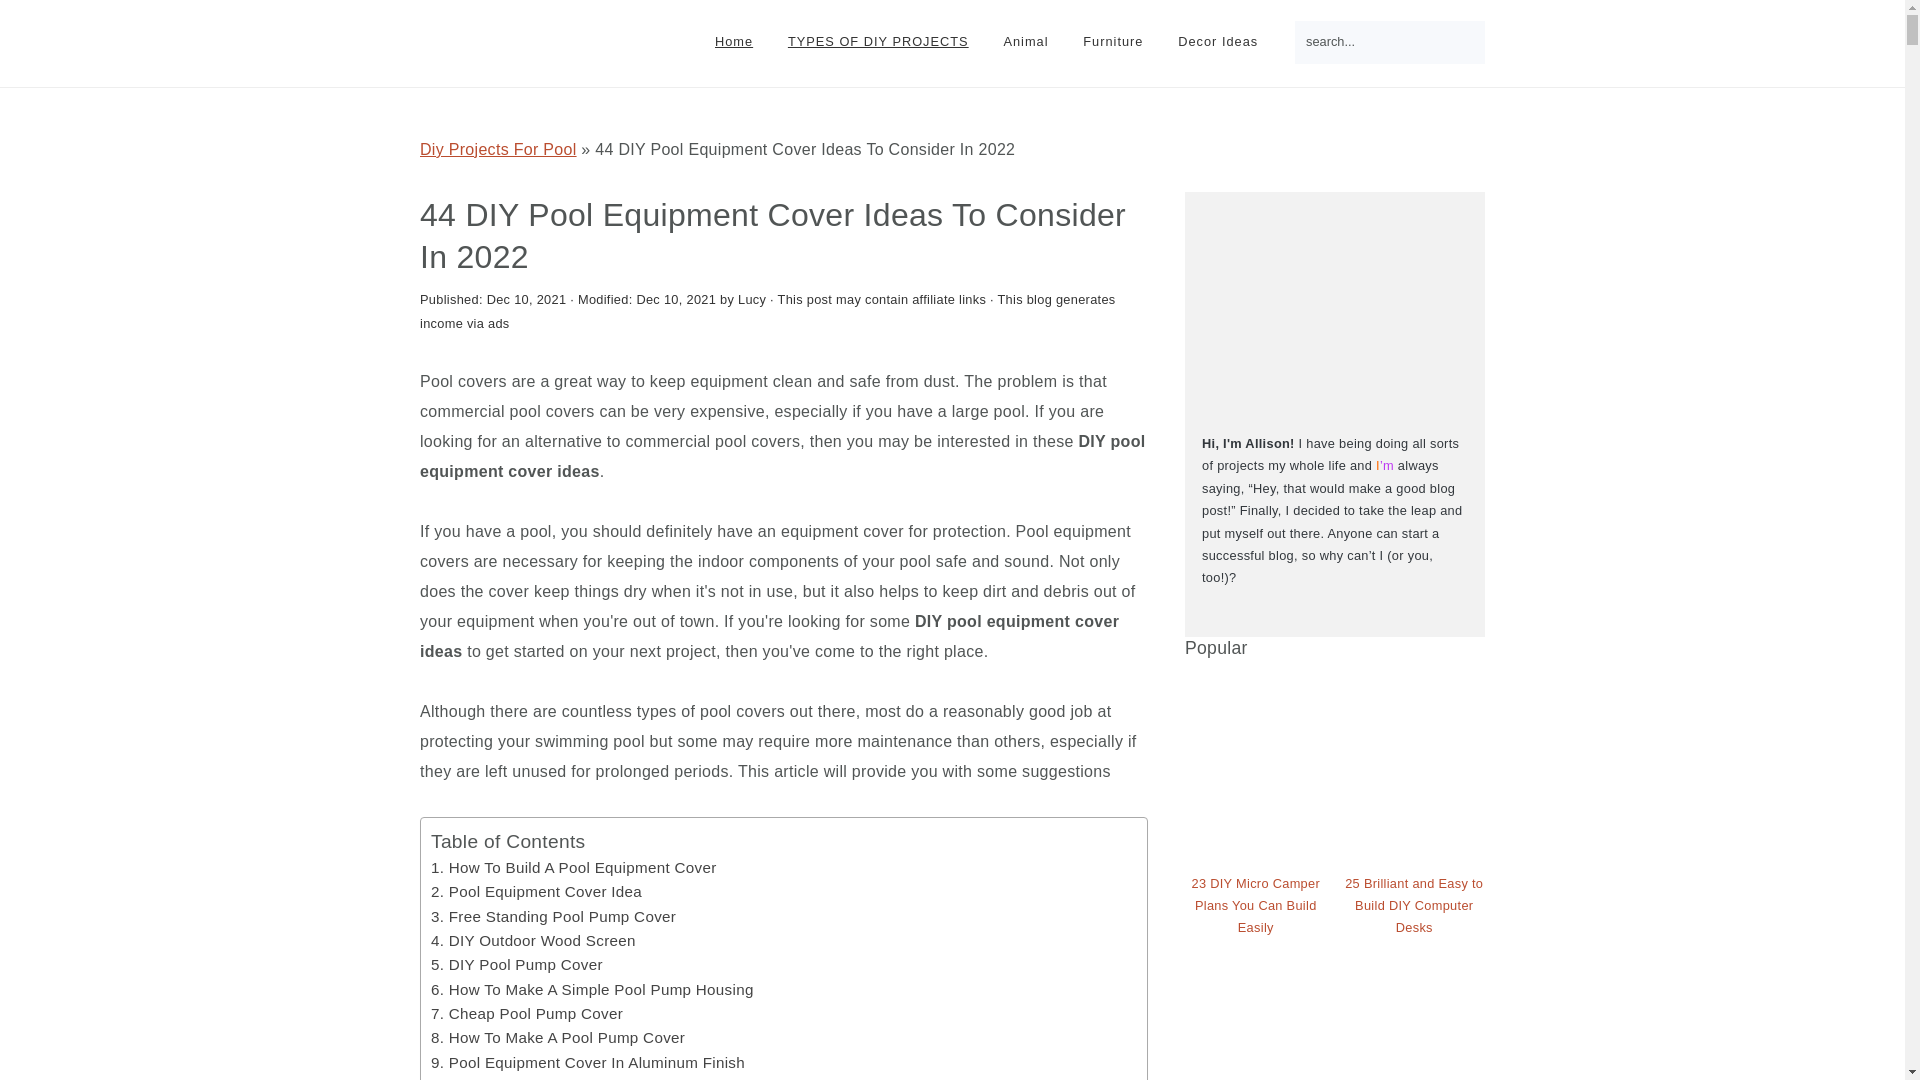  What do you see at coordinates (587, 1062) in the screenshot?
I see `9. Pool Equipment Cover In Aluminum Finish` at bounding box center [587, 1062].